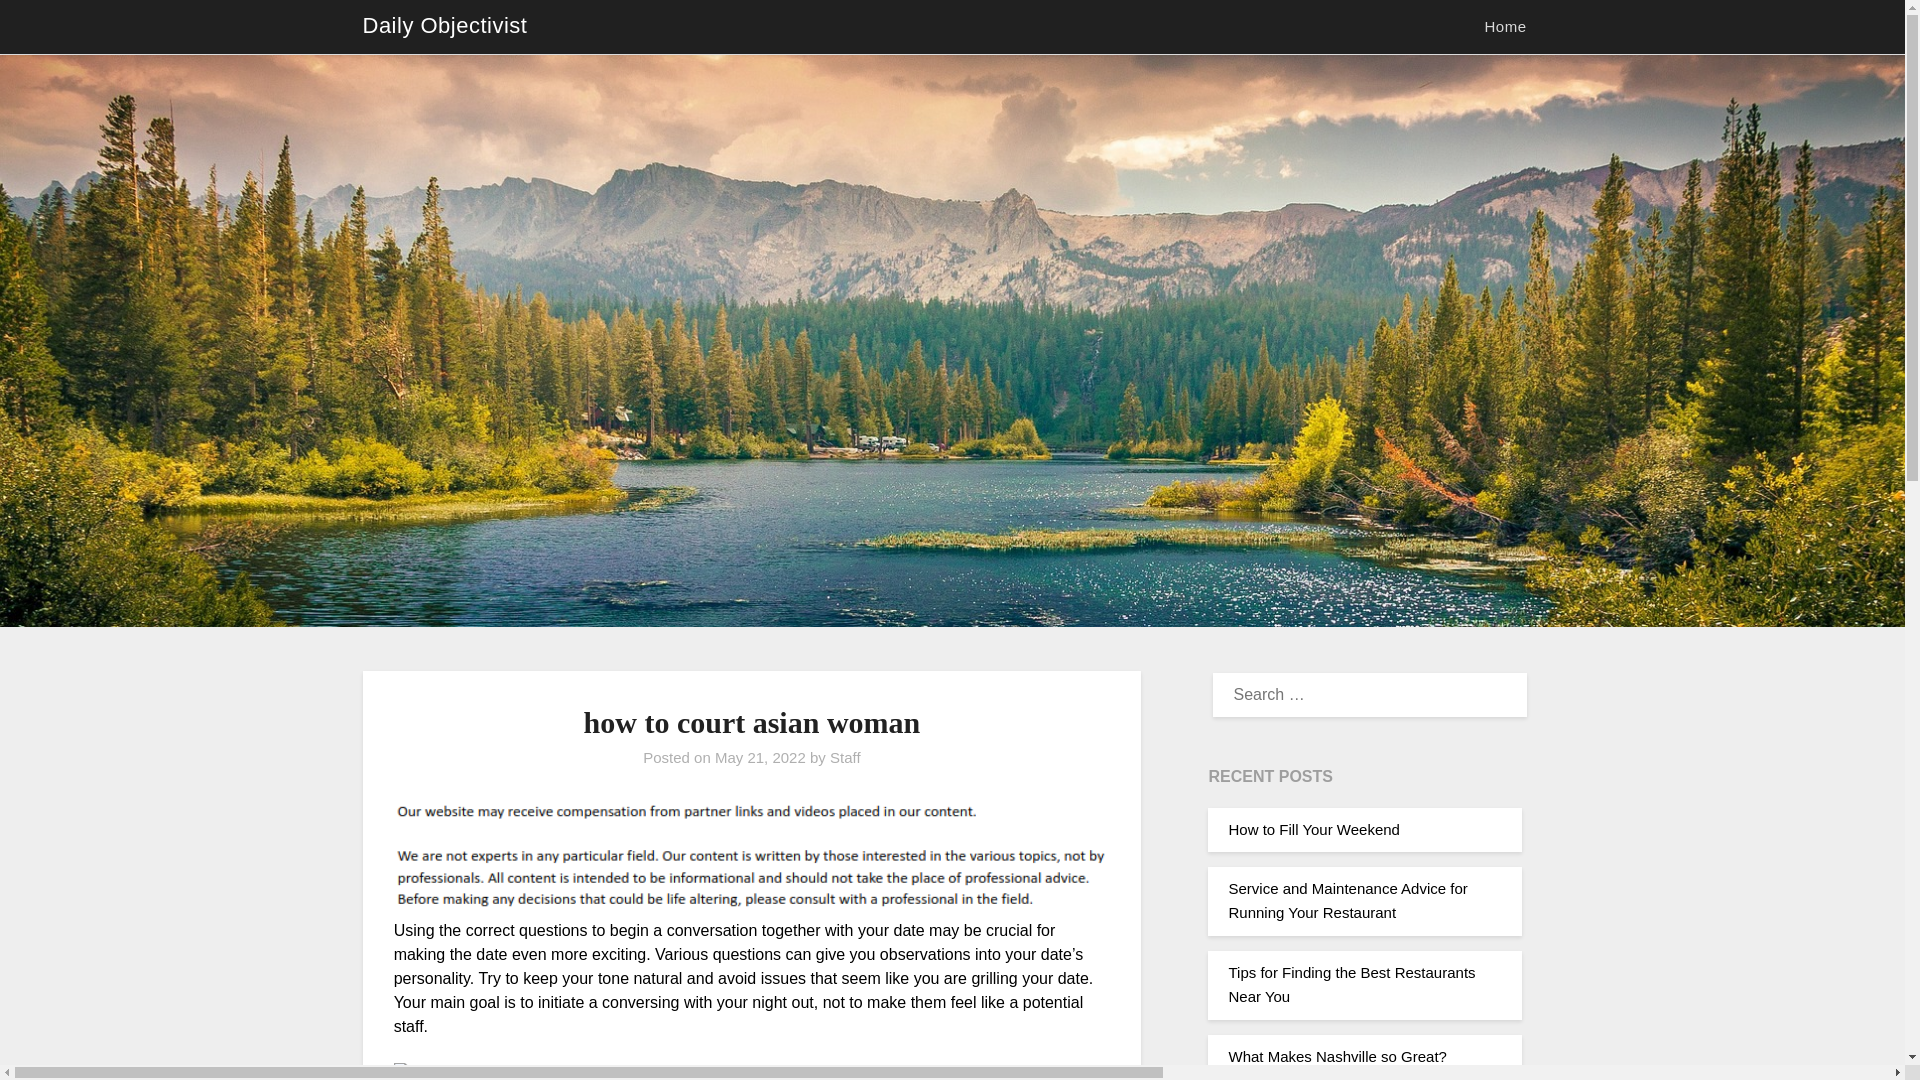  I want to click on May 21, 2022, so click(760, 757).